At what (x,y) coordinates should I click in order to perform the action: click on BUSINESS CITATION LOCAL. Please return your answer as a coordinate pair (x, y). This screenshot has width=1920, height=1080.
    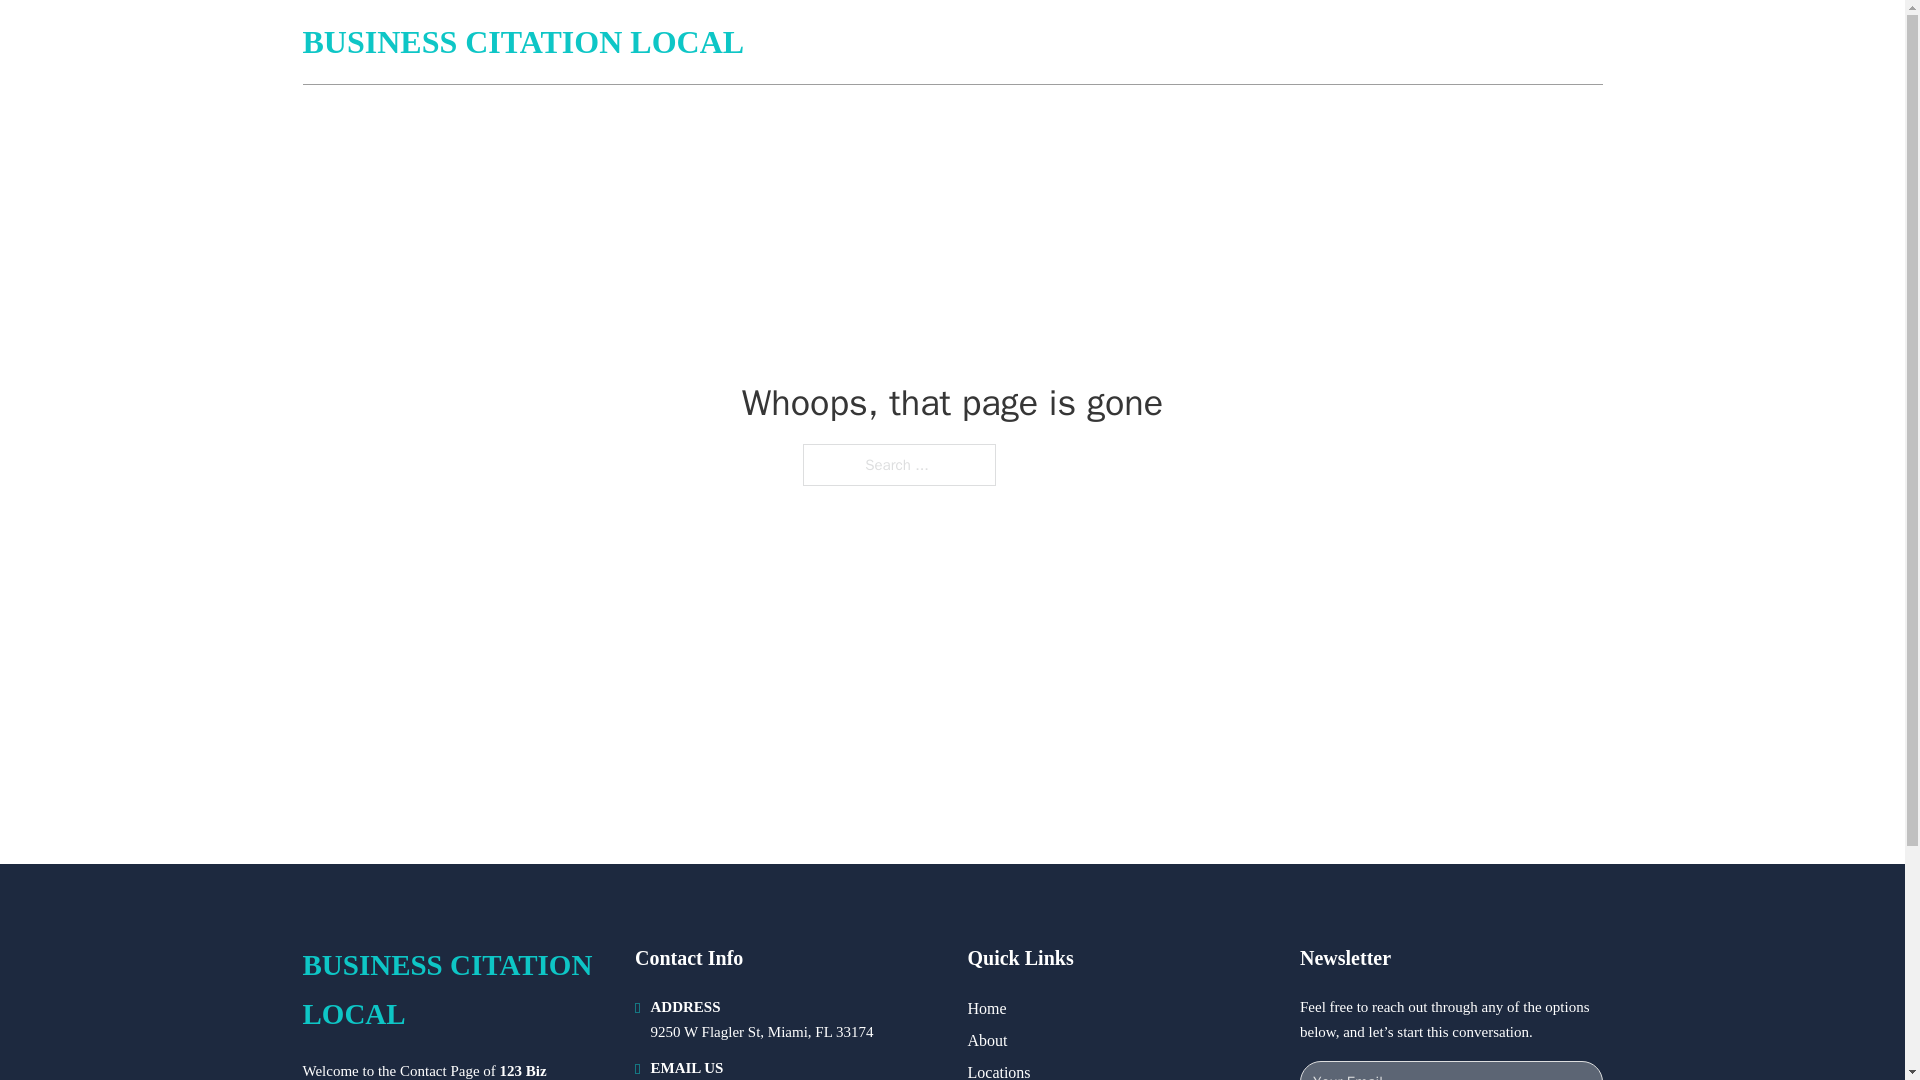
    Looking at the image, I should click on (452, 990).